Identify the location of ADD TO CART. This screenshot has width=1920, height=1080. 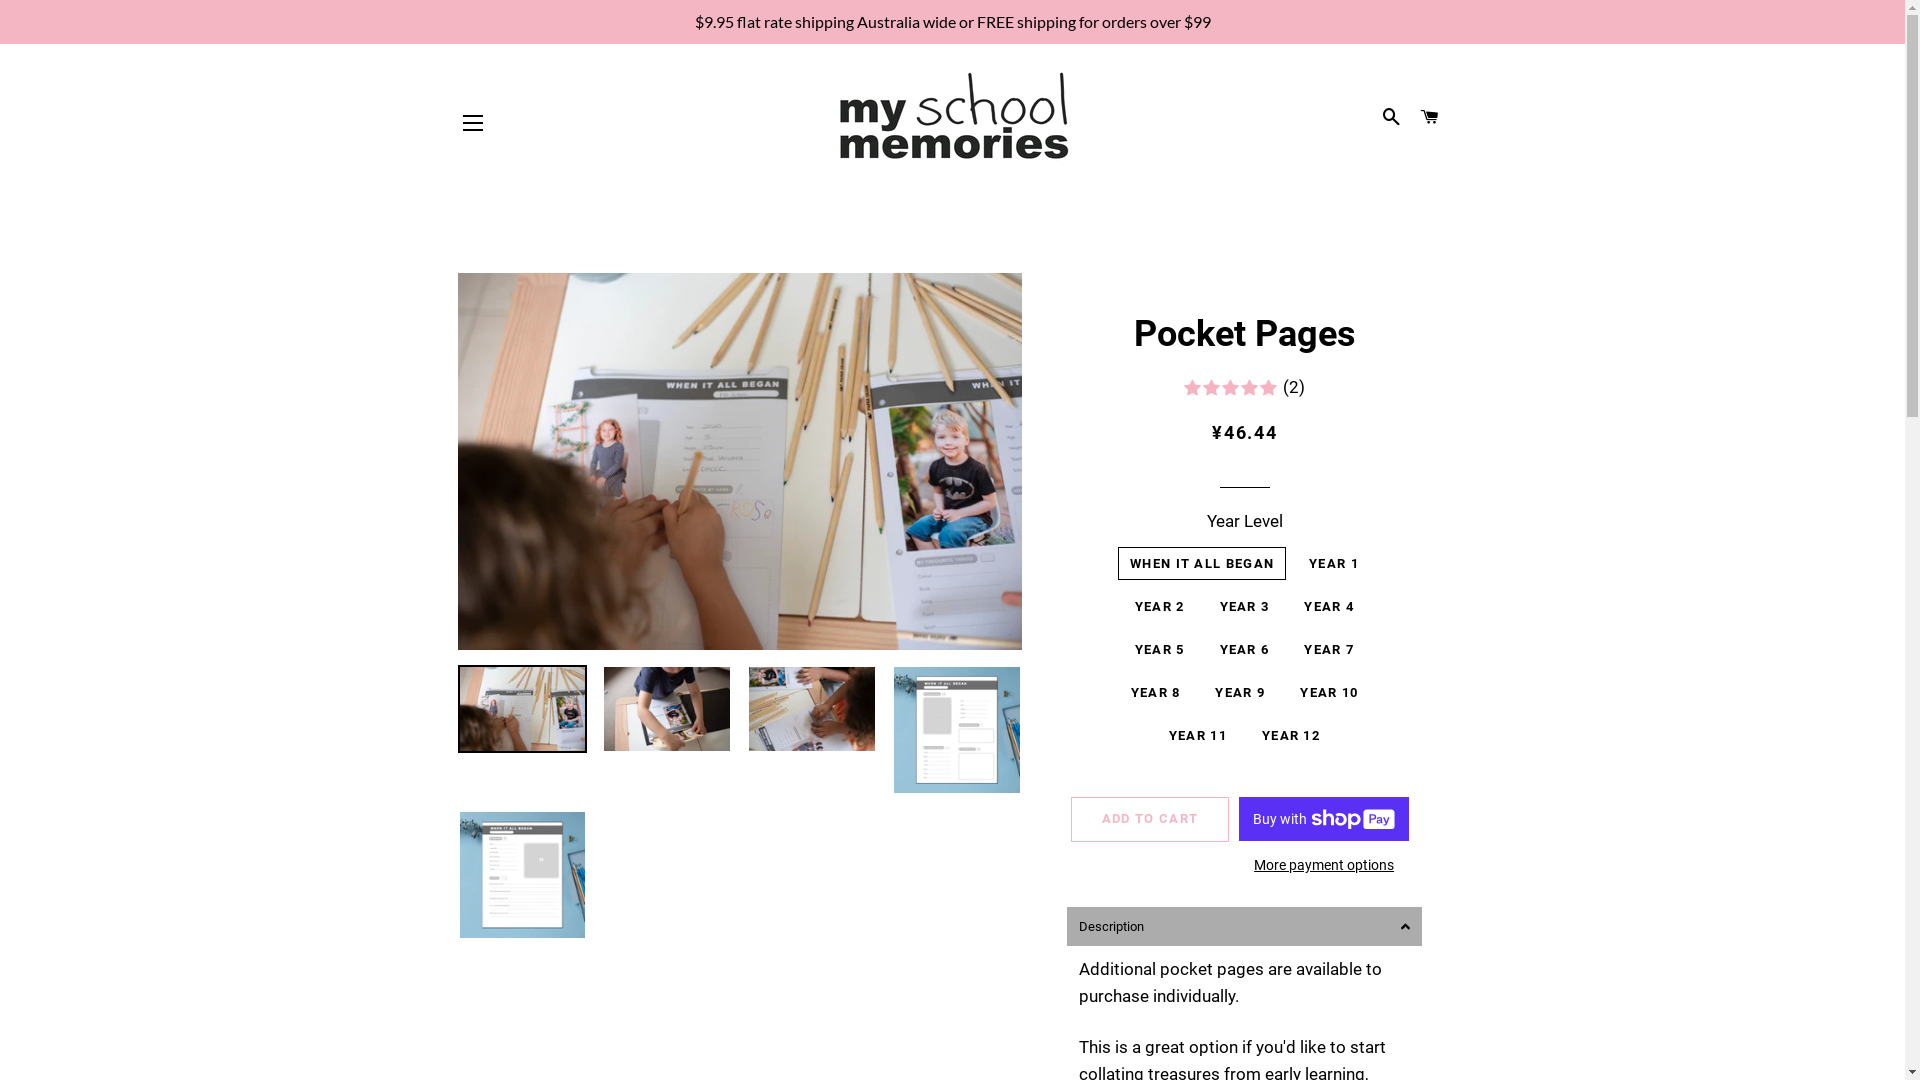
(1150, 819).